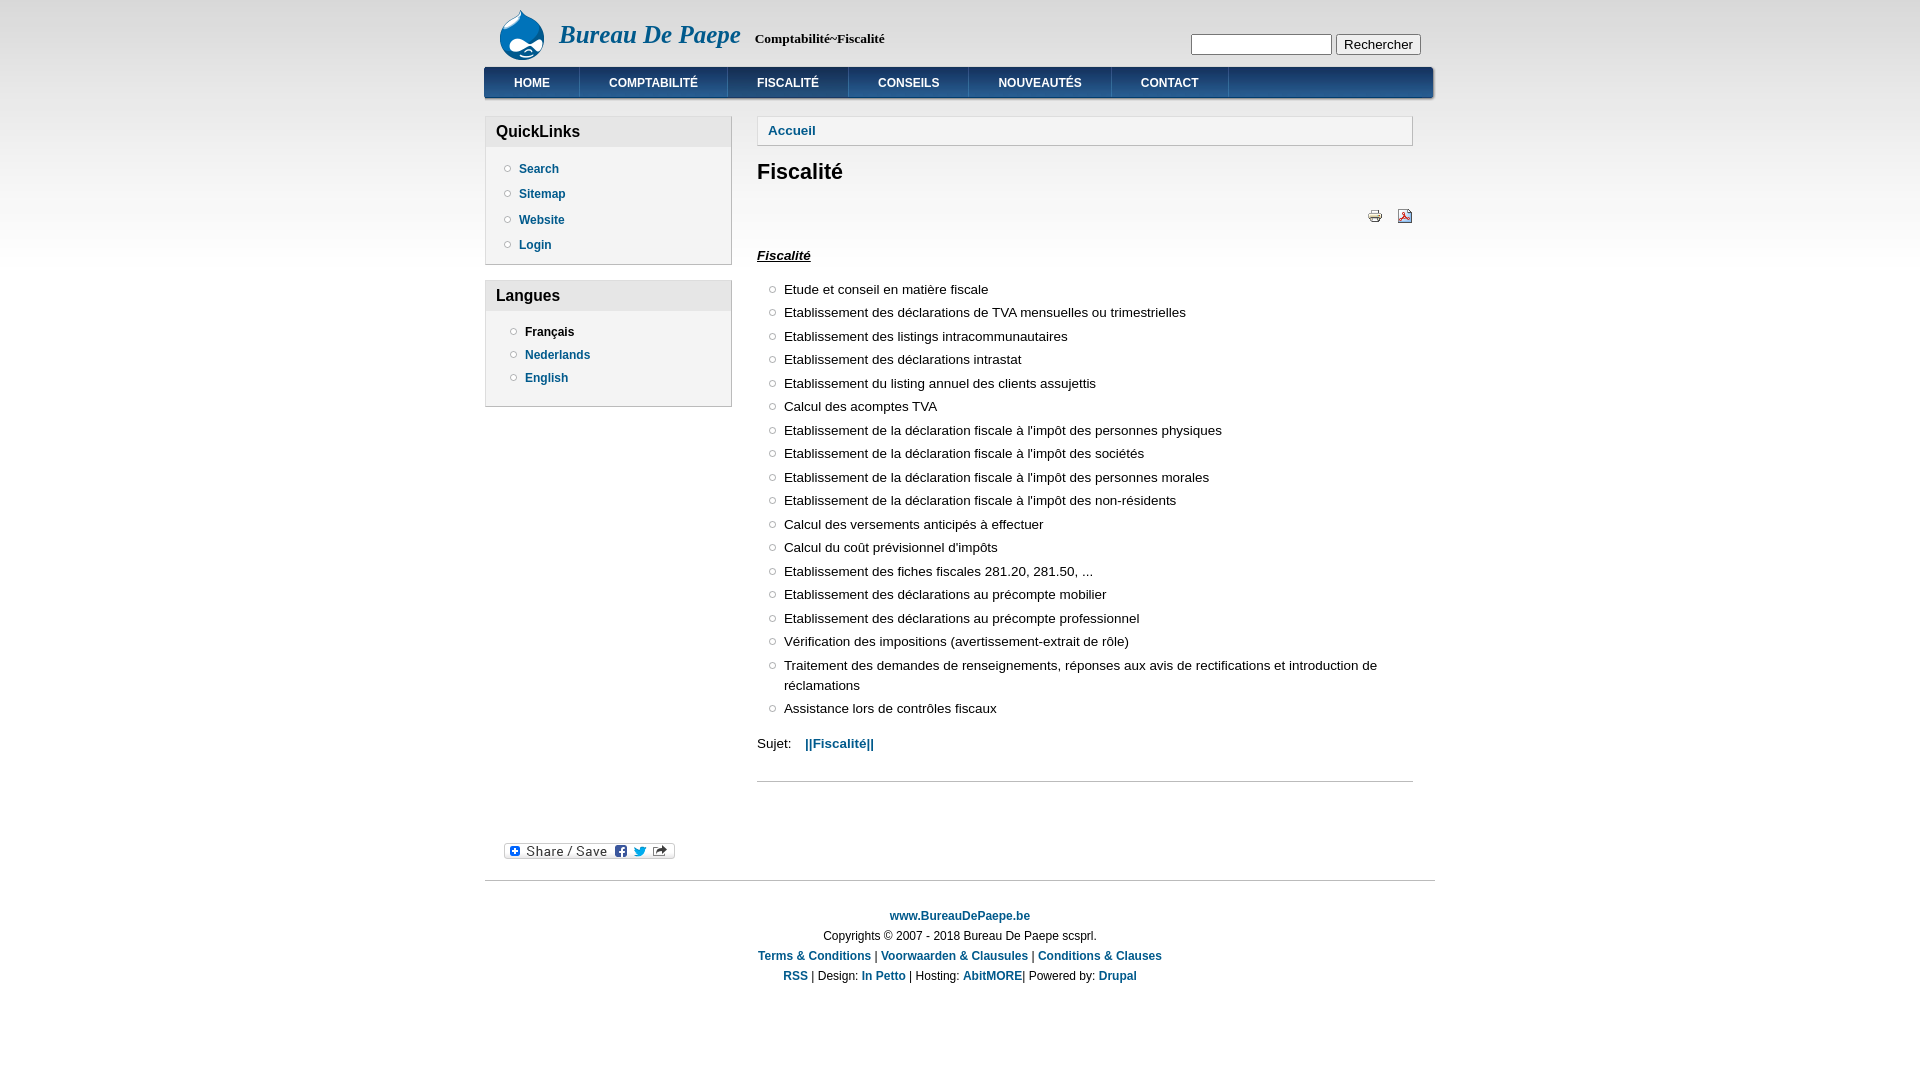  Describe the element at coordinates (522, 56) in the screenshot. I see `Accueil` at that location.